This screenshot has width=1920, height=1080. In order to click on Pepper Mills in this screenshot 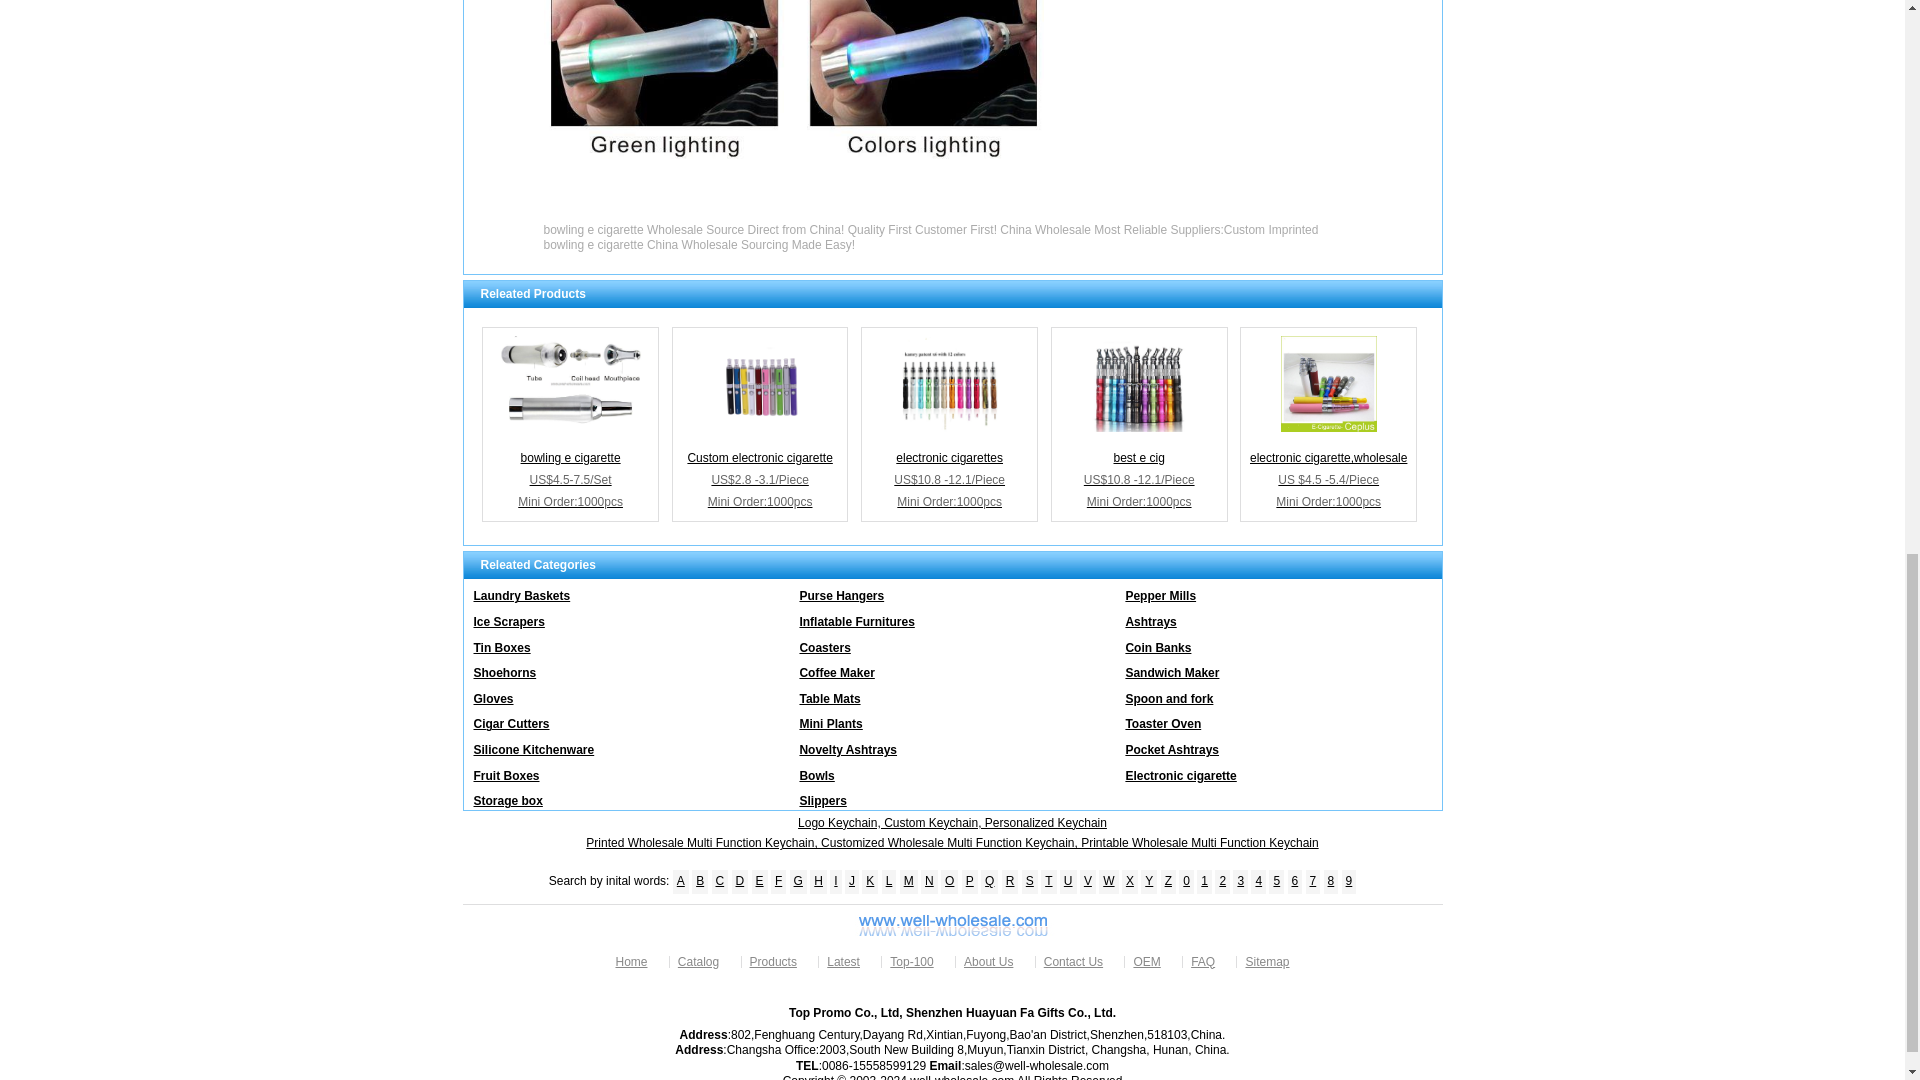, I will do `click(1278, 591)`.